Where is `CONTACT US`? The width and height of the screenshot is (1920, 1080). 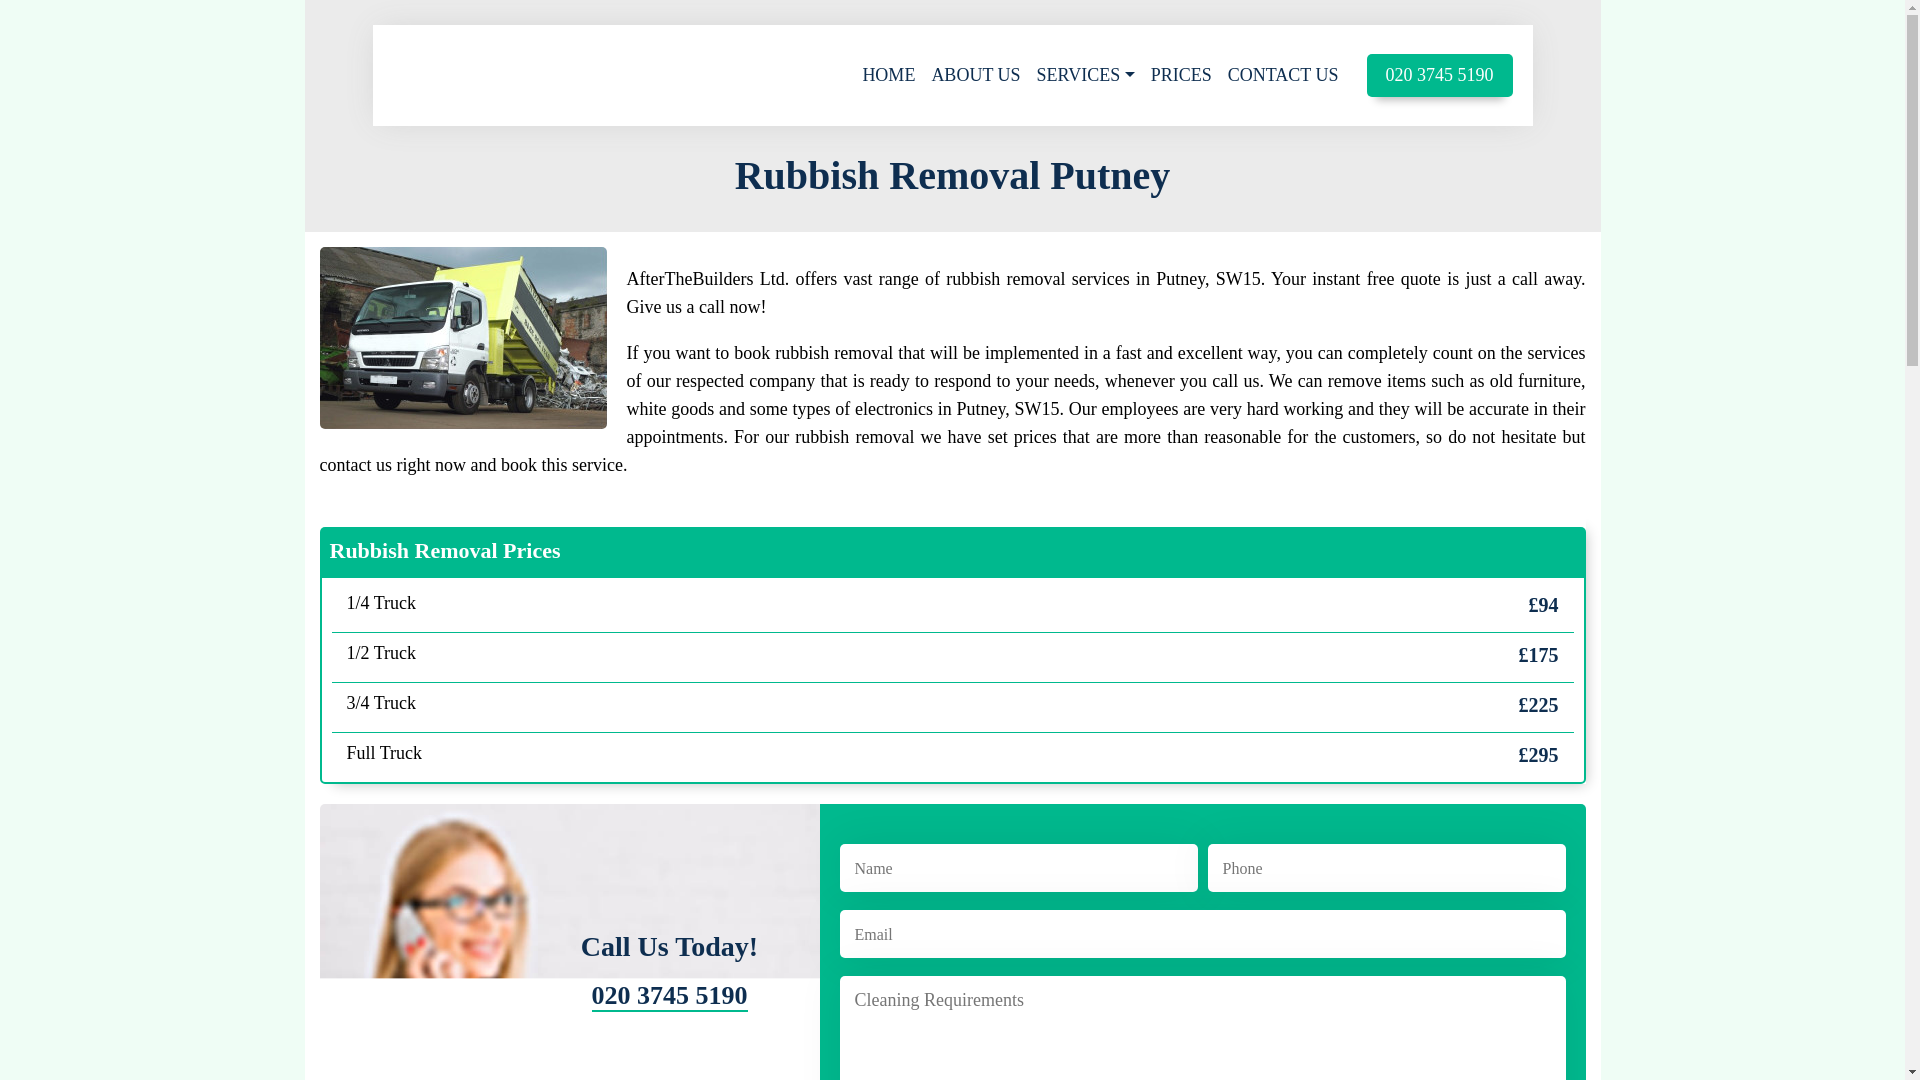
CONTACT US is located at coordinates (1283, 75).